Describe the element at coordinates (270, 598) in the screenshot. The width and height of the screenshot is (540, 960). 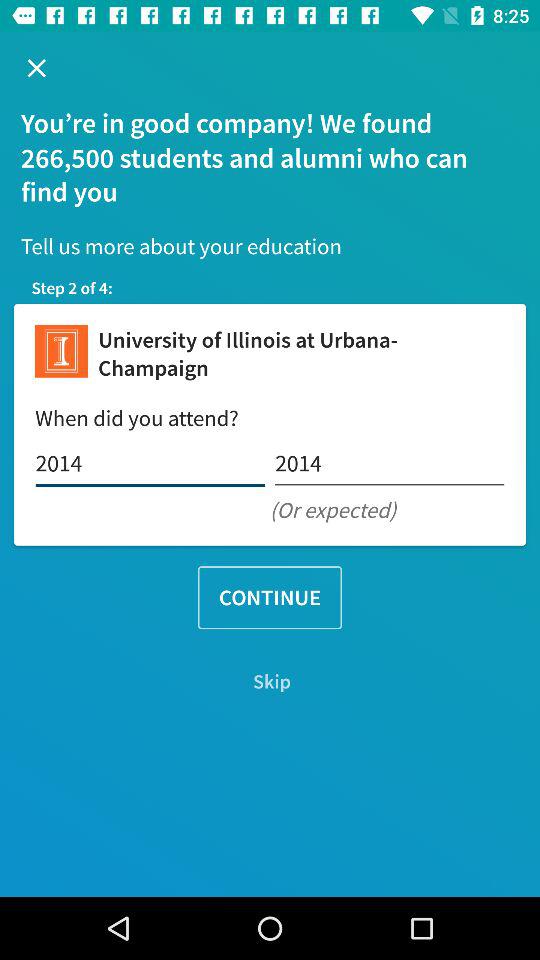
I see `jump until continue item` at that location.